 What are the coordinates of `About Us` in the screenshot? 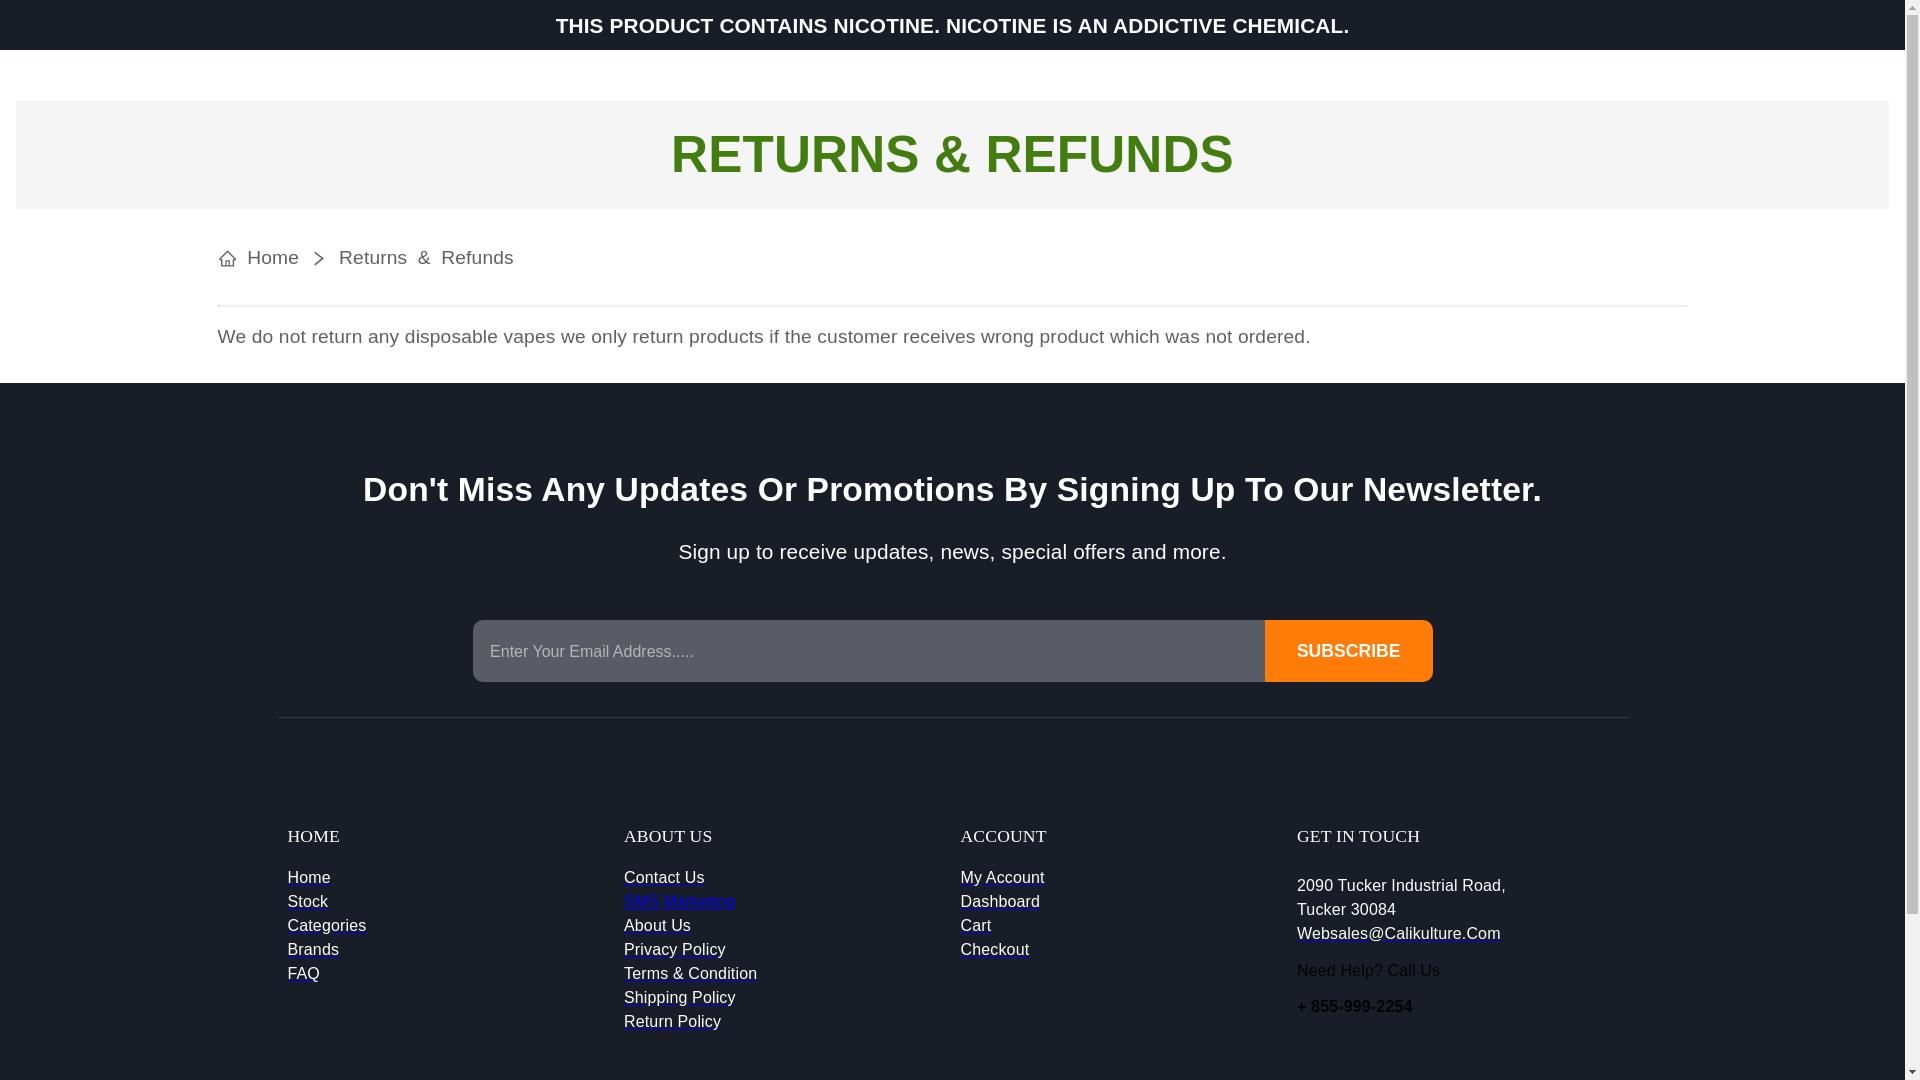 It's located at (690, 926).